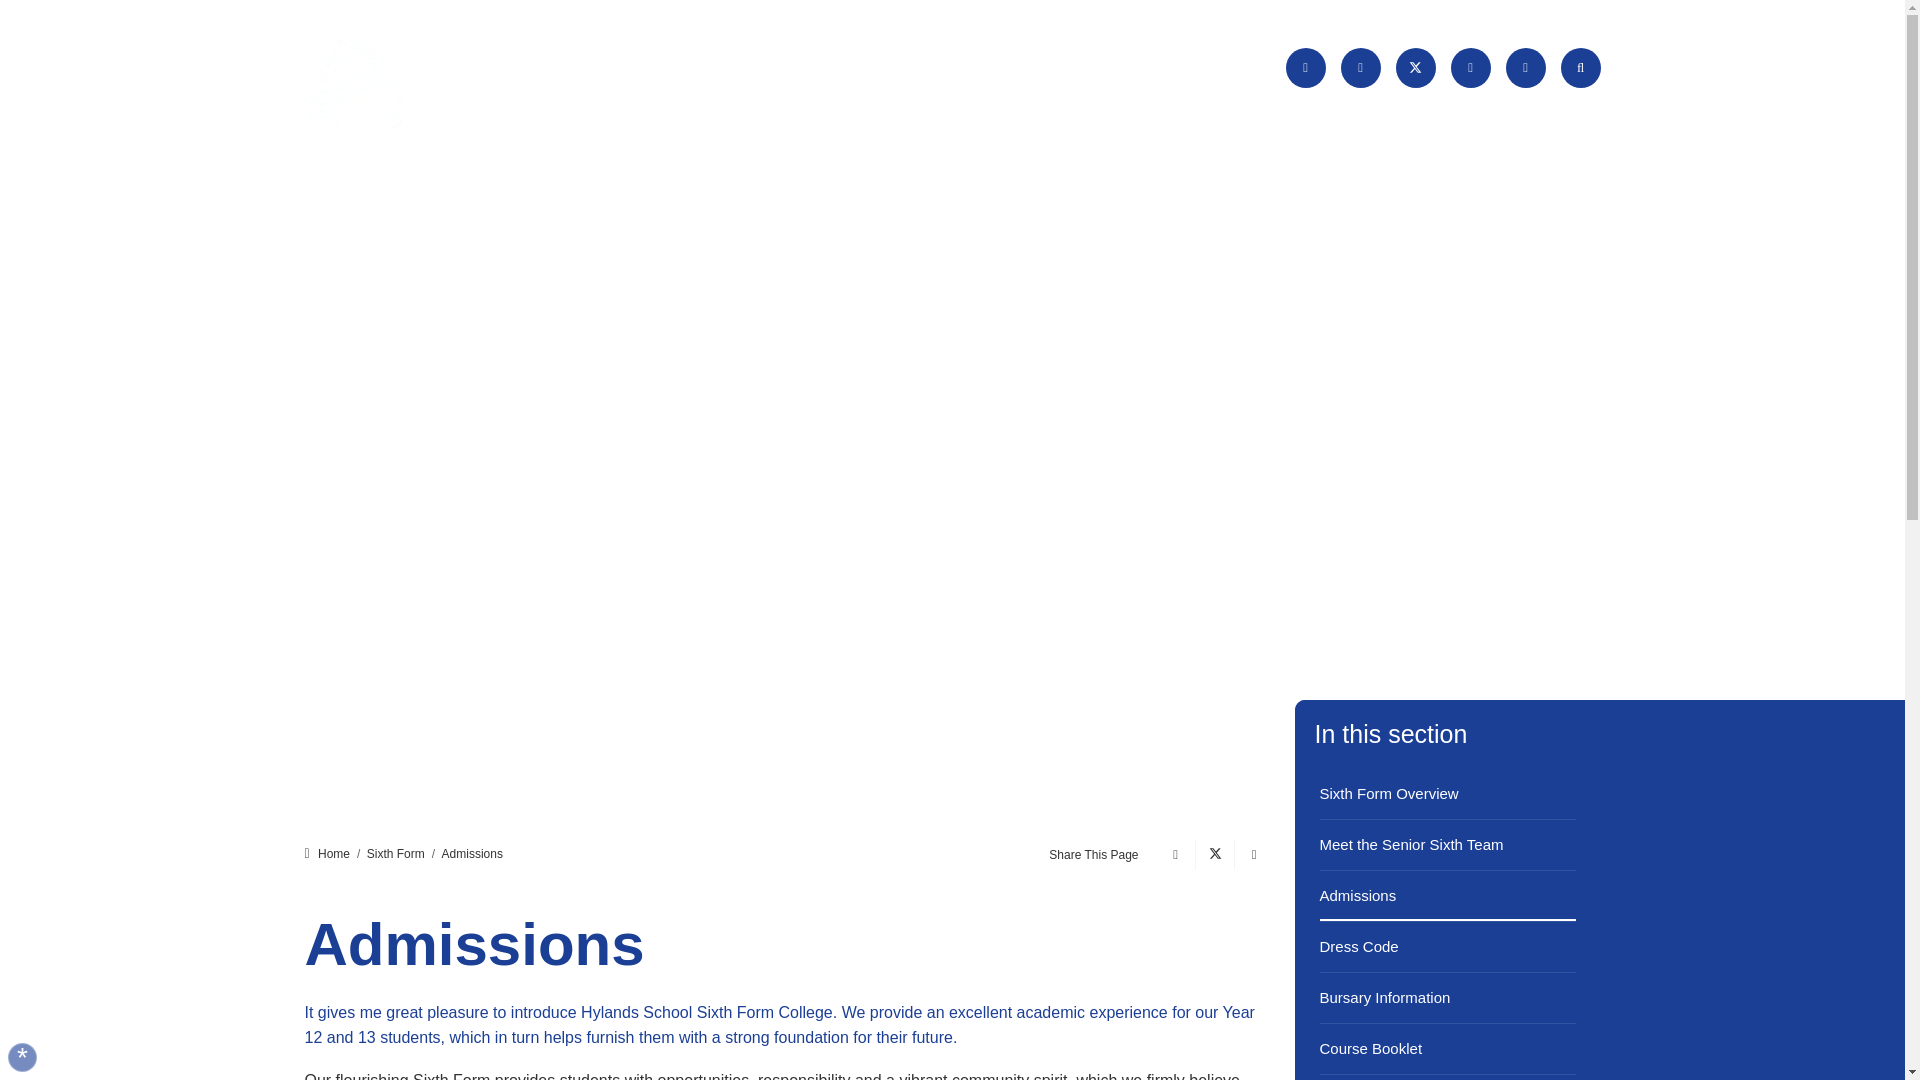 Image resolution: width=1920 pixels, height=1080 pixels. Describe the element at coordinates (1096, 68) in the screenshot. I see `Translate` at that location.